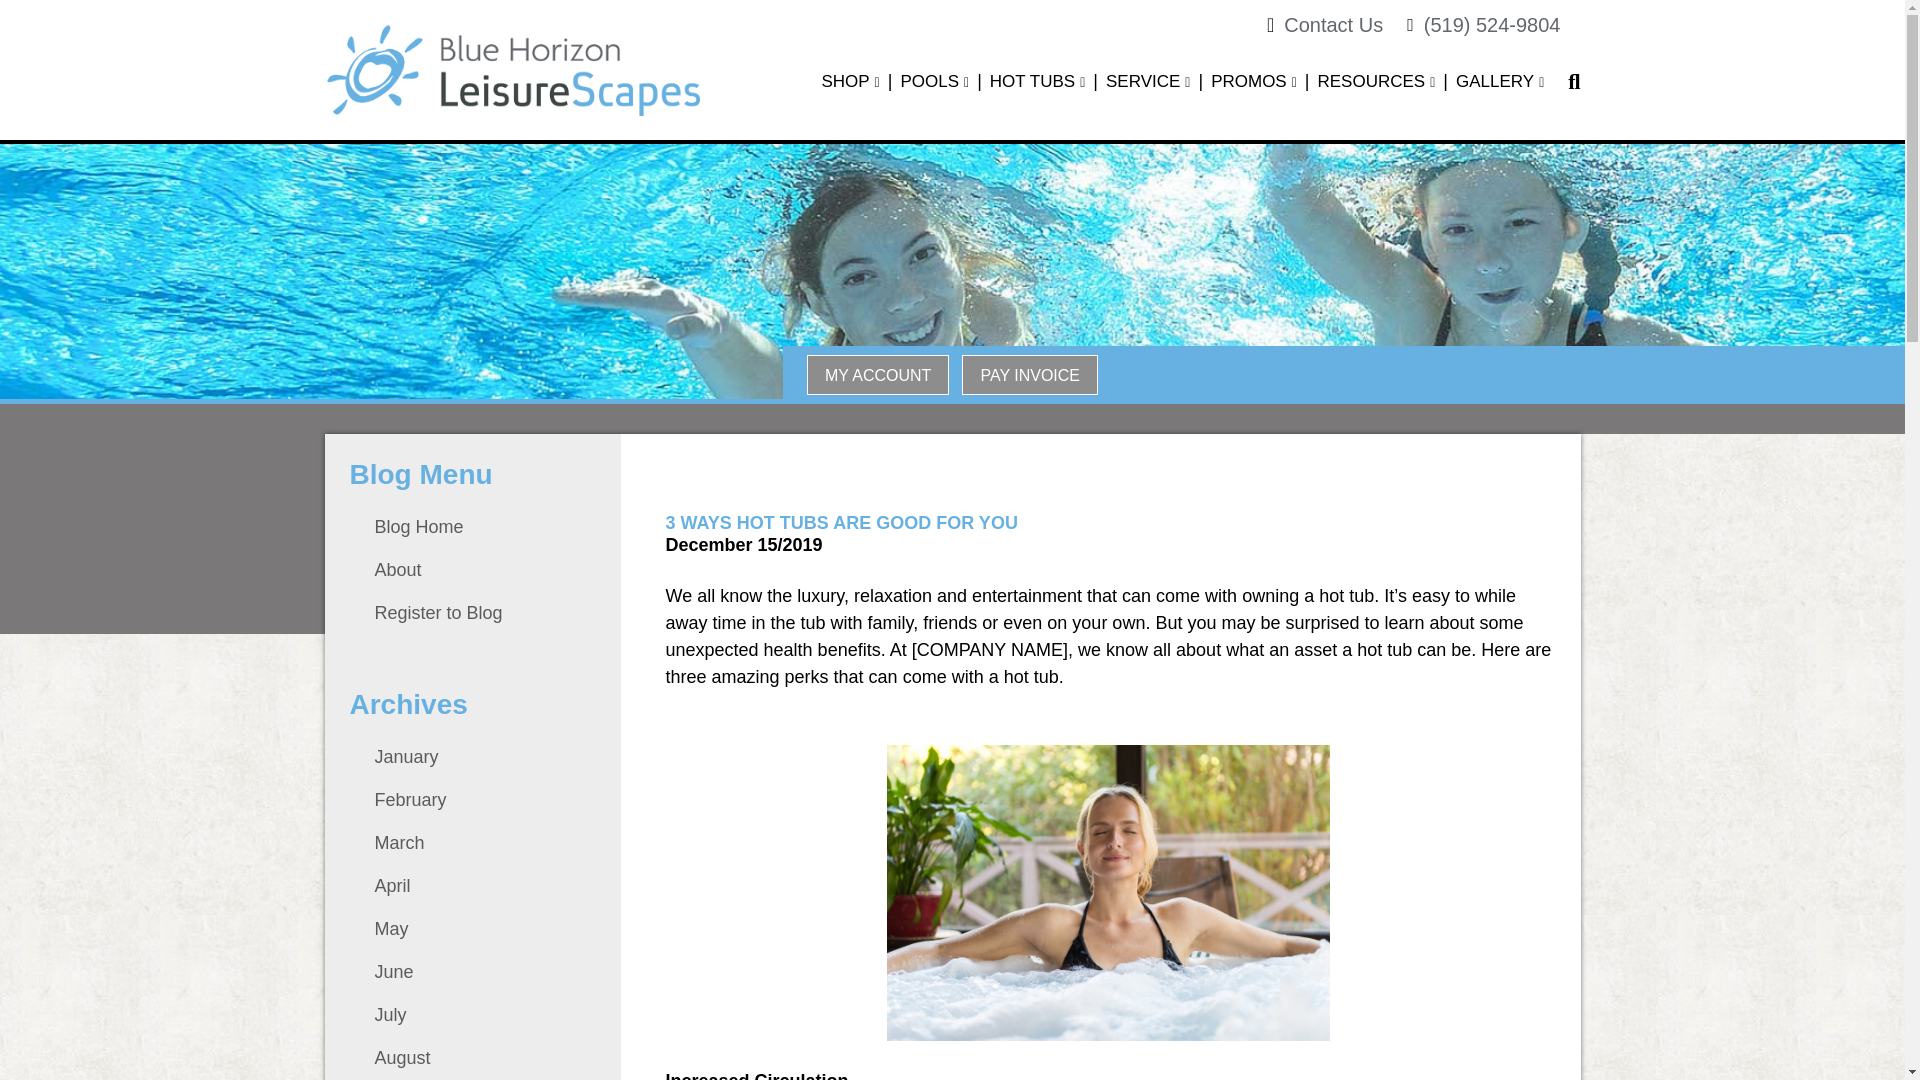  What do you see at coordinates (1494, 82) in the screenshot?
I see `GALLERY` at bounding box center [1494, 82].